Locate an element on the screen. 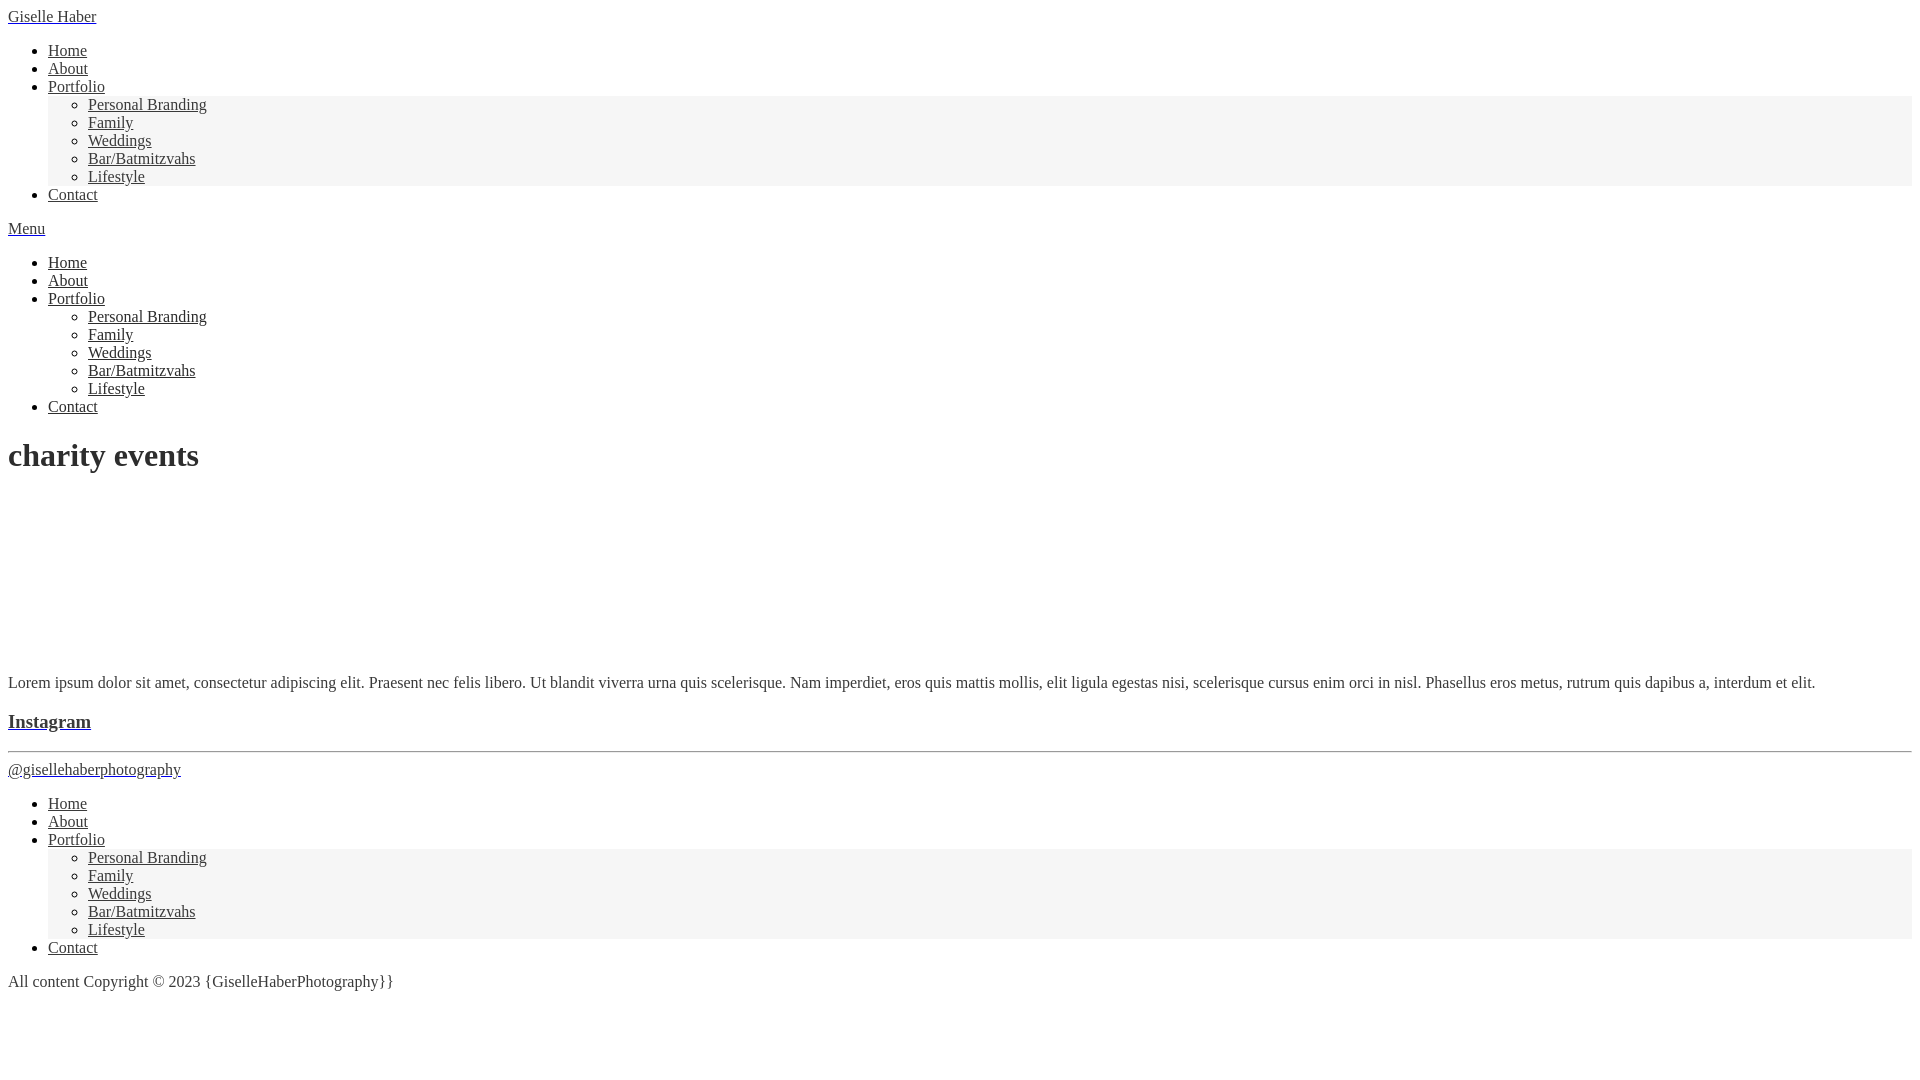  Giselle Haber is located at coordinates (52, 16).